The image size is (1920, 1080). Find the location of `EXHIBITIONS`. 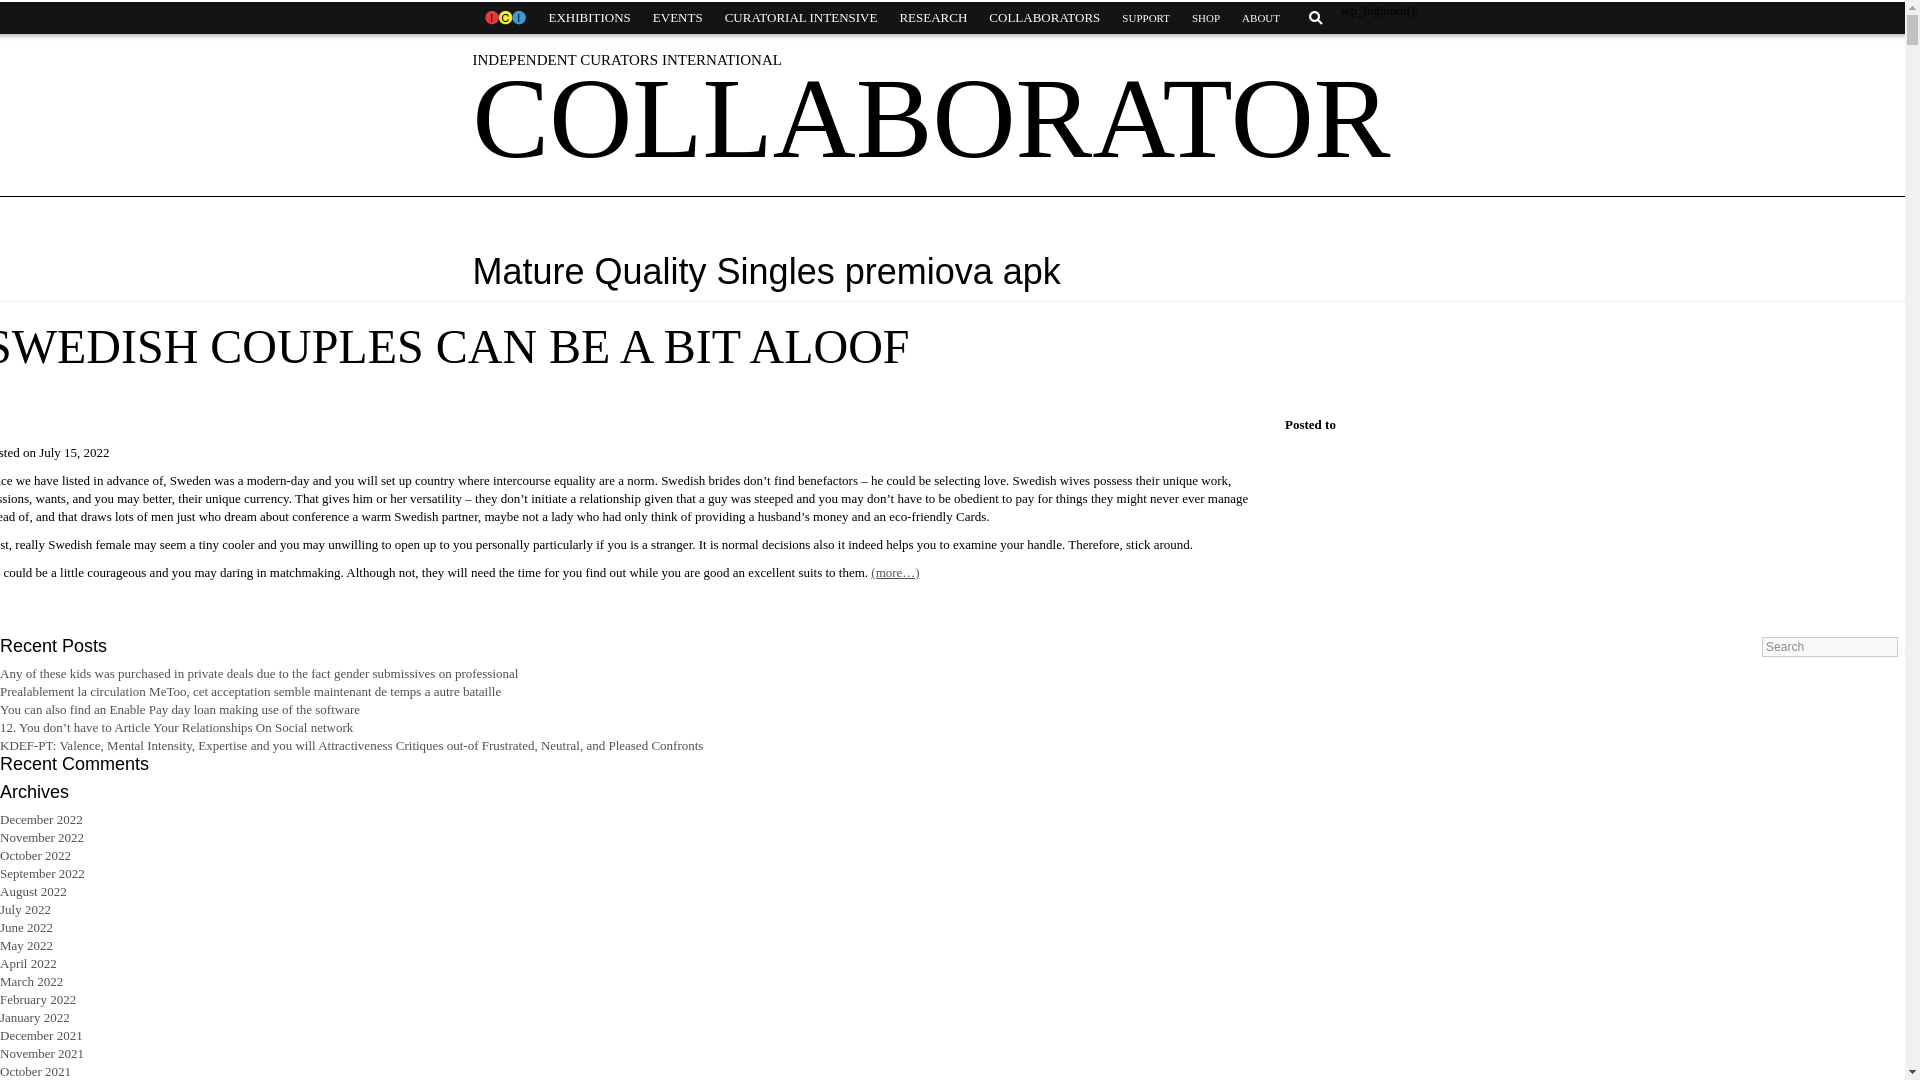

EXHIBITIONS is located at coordinates (589, 18).